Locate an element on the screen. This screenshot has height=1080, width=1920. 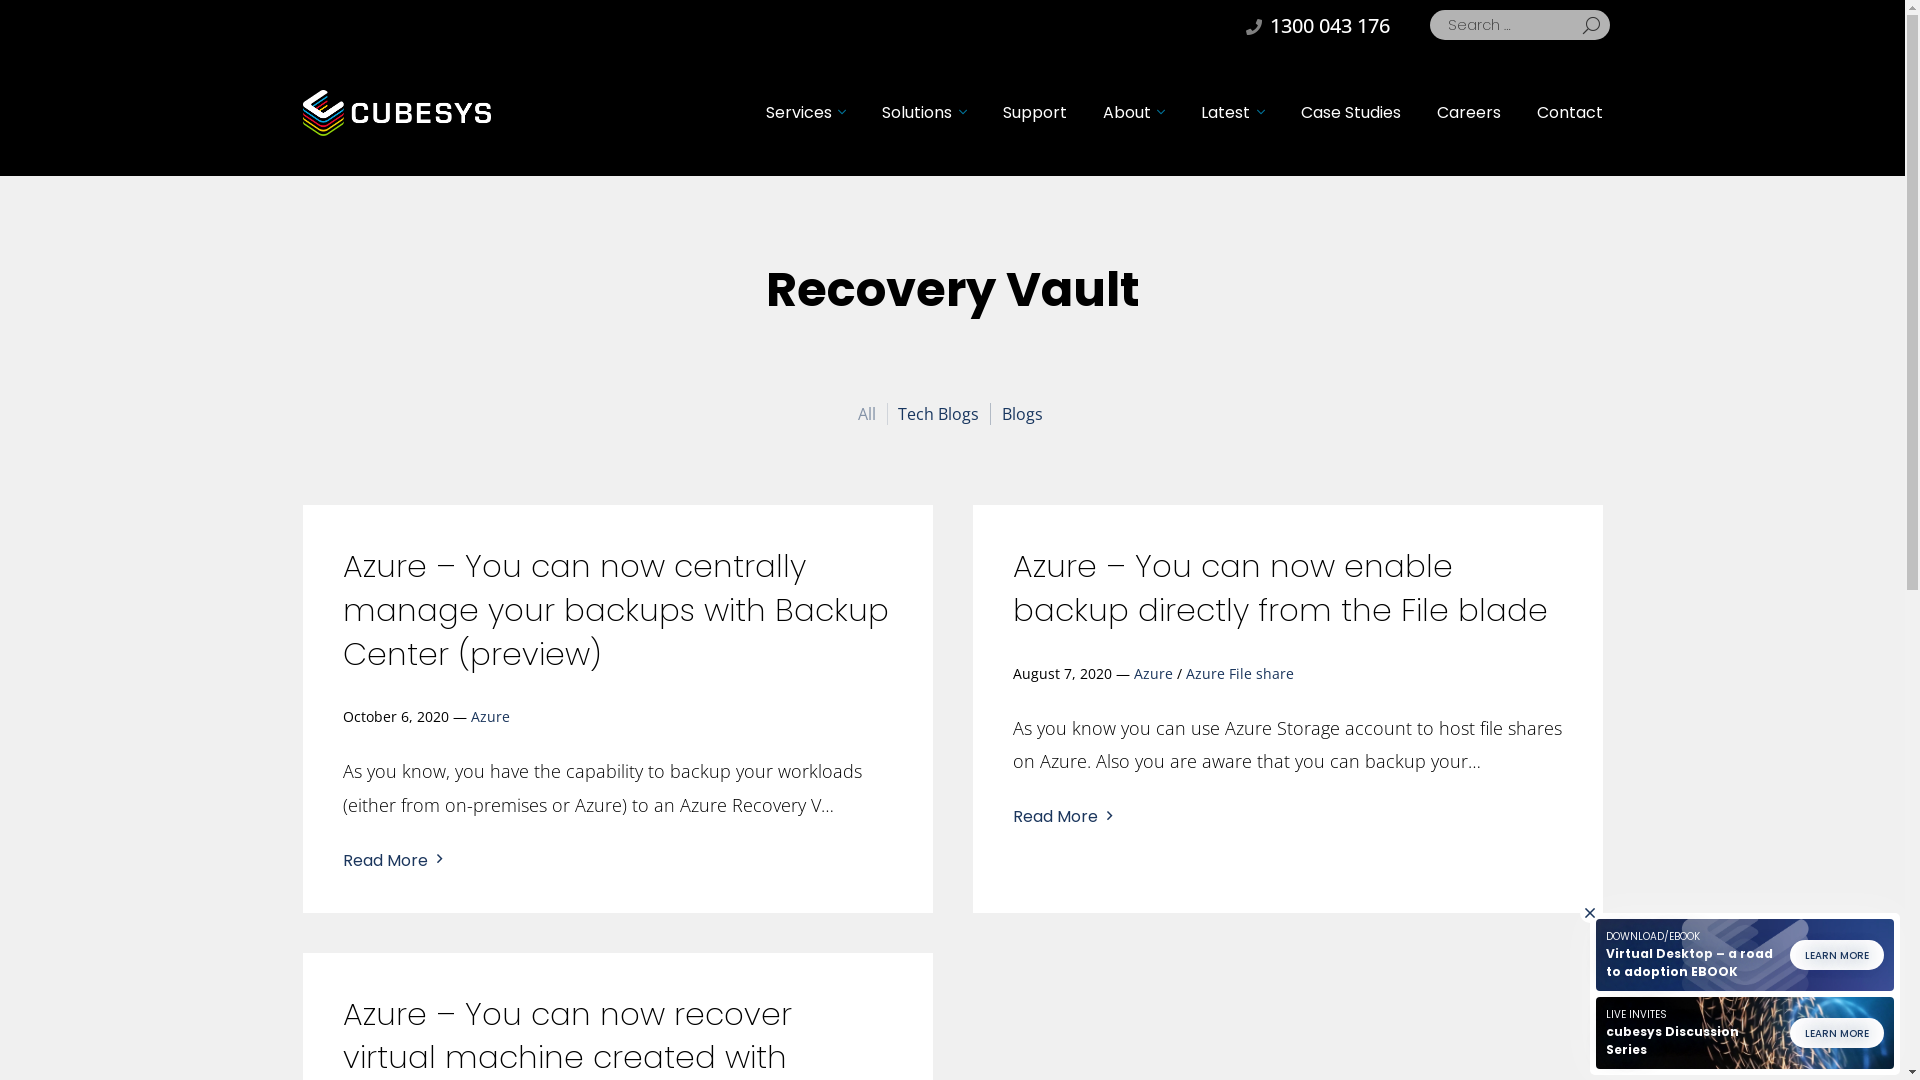
Read More is located at coordinates (1054, 820).